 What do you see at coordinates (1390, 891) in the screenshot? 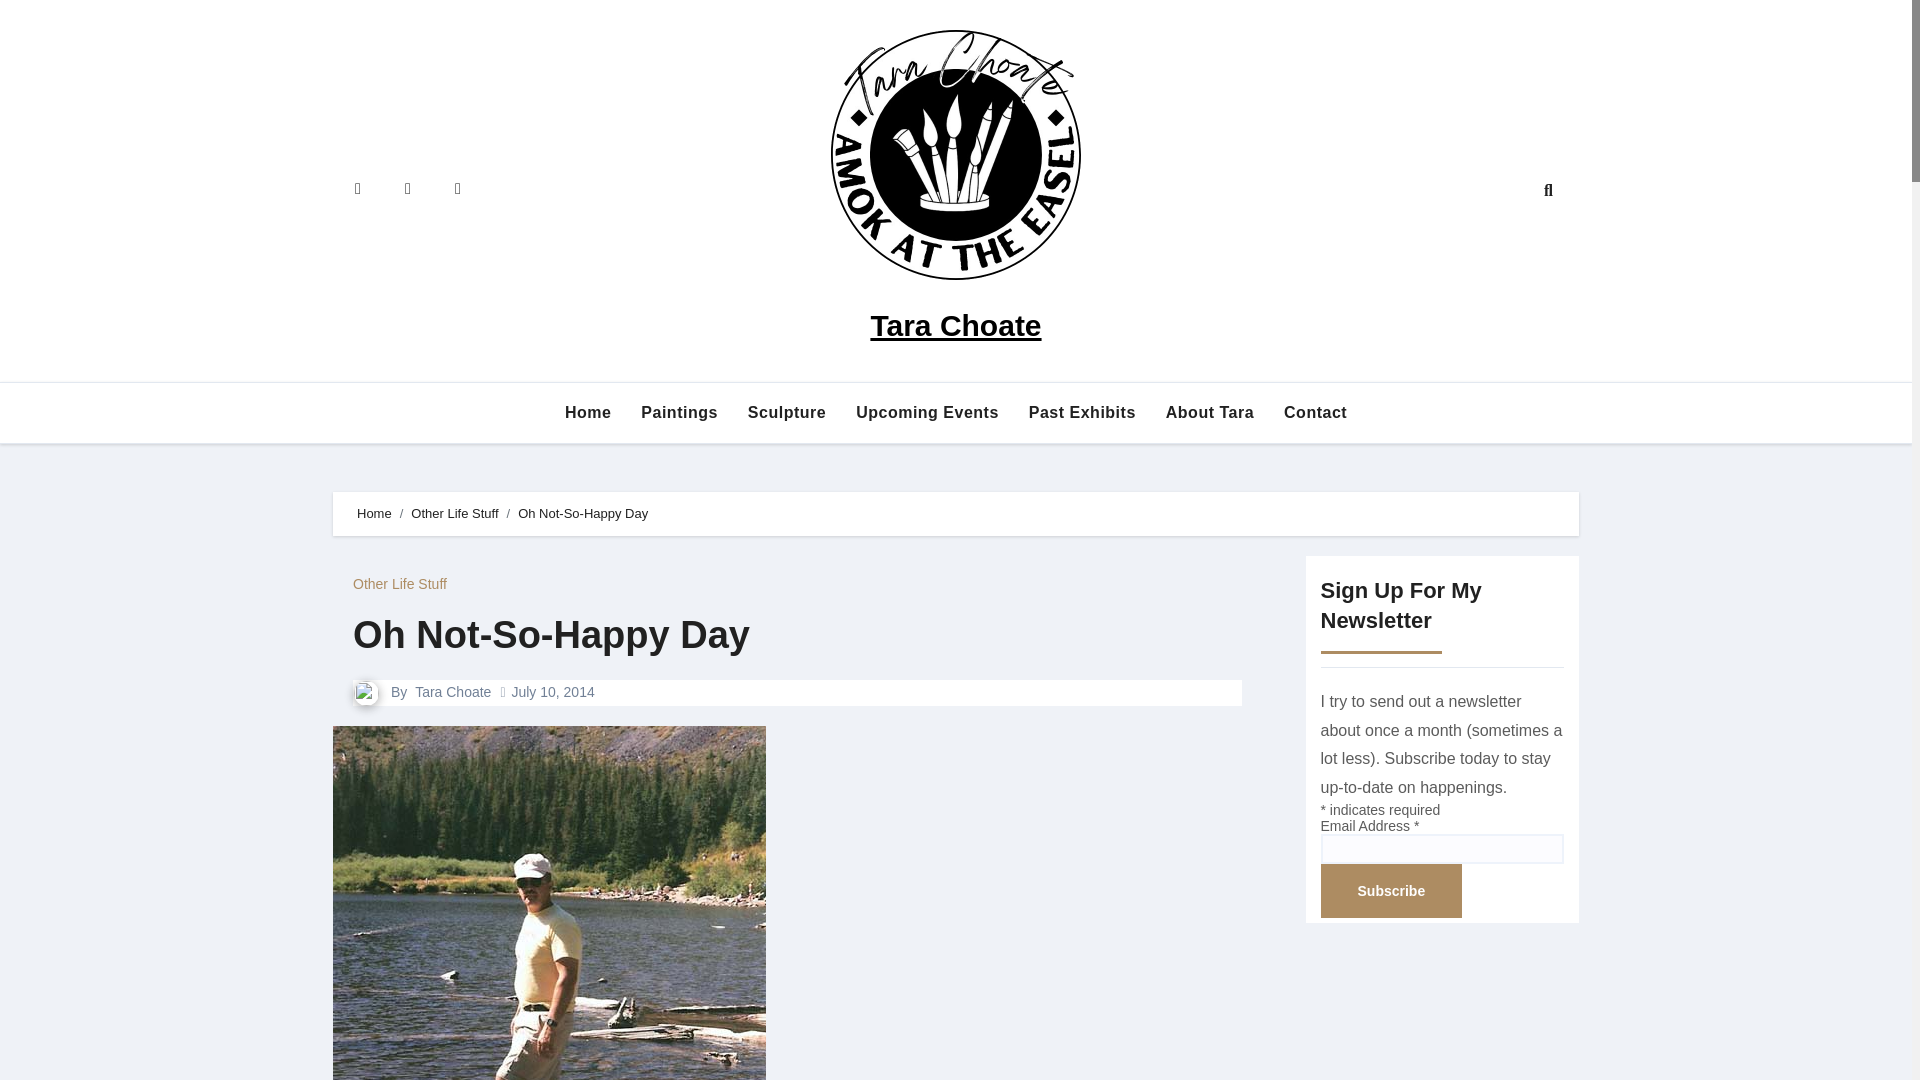
I see `Subscribe` at bounding box center [1390, 891].